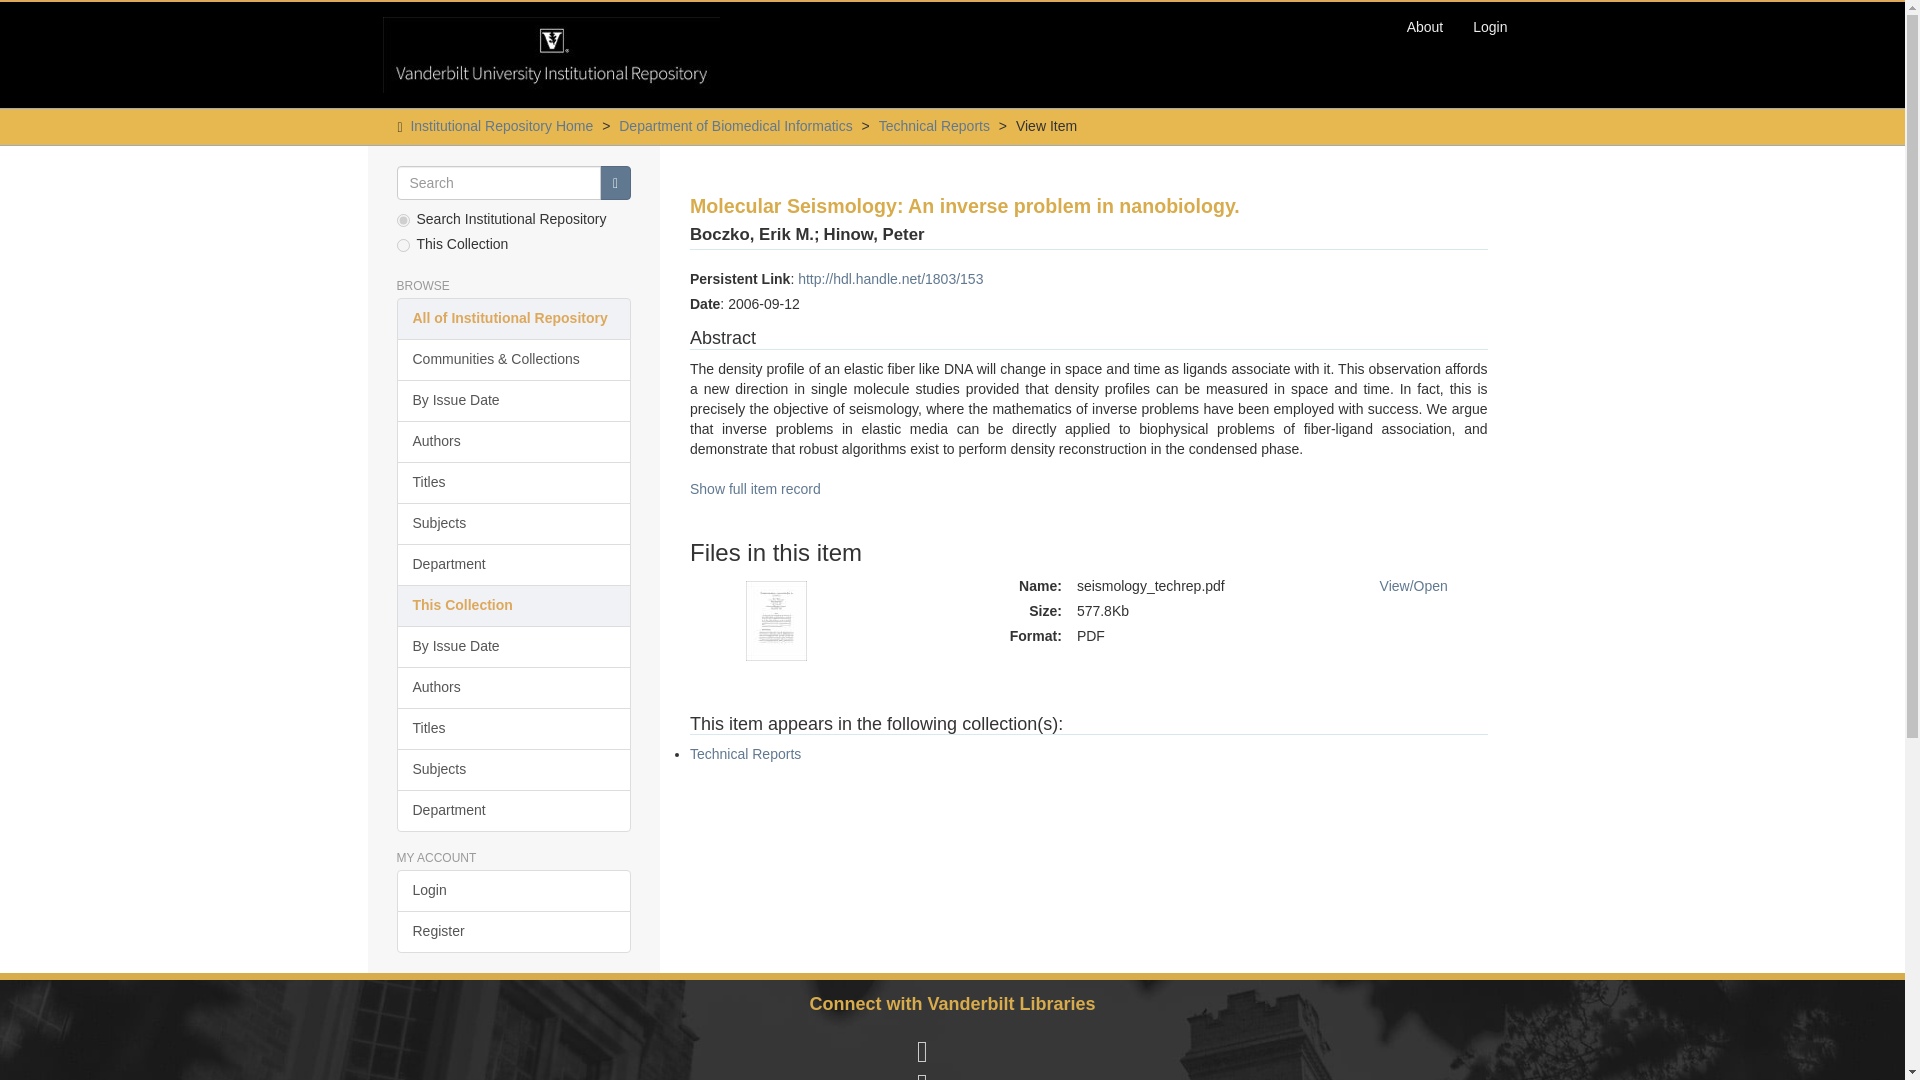  I want to click on Show full item record, so click(755, 488).